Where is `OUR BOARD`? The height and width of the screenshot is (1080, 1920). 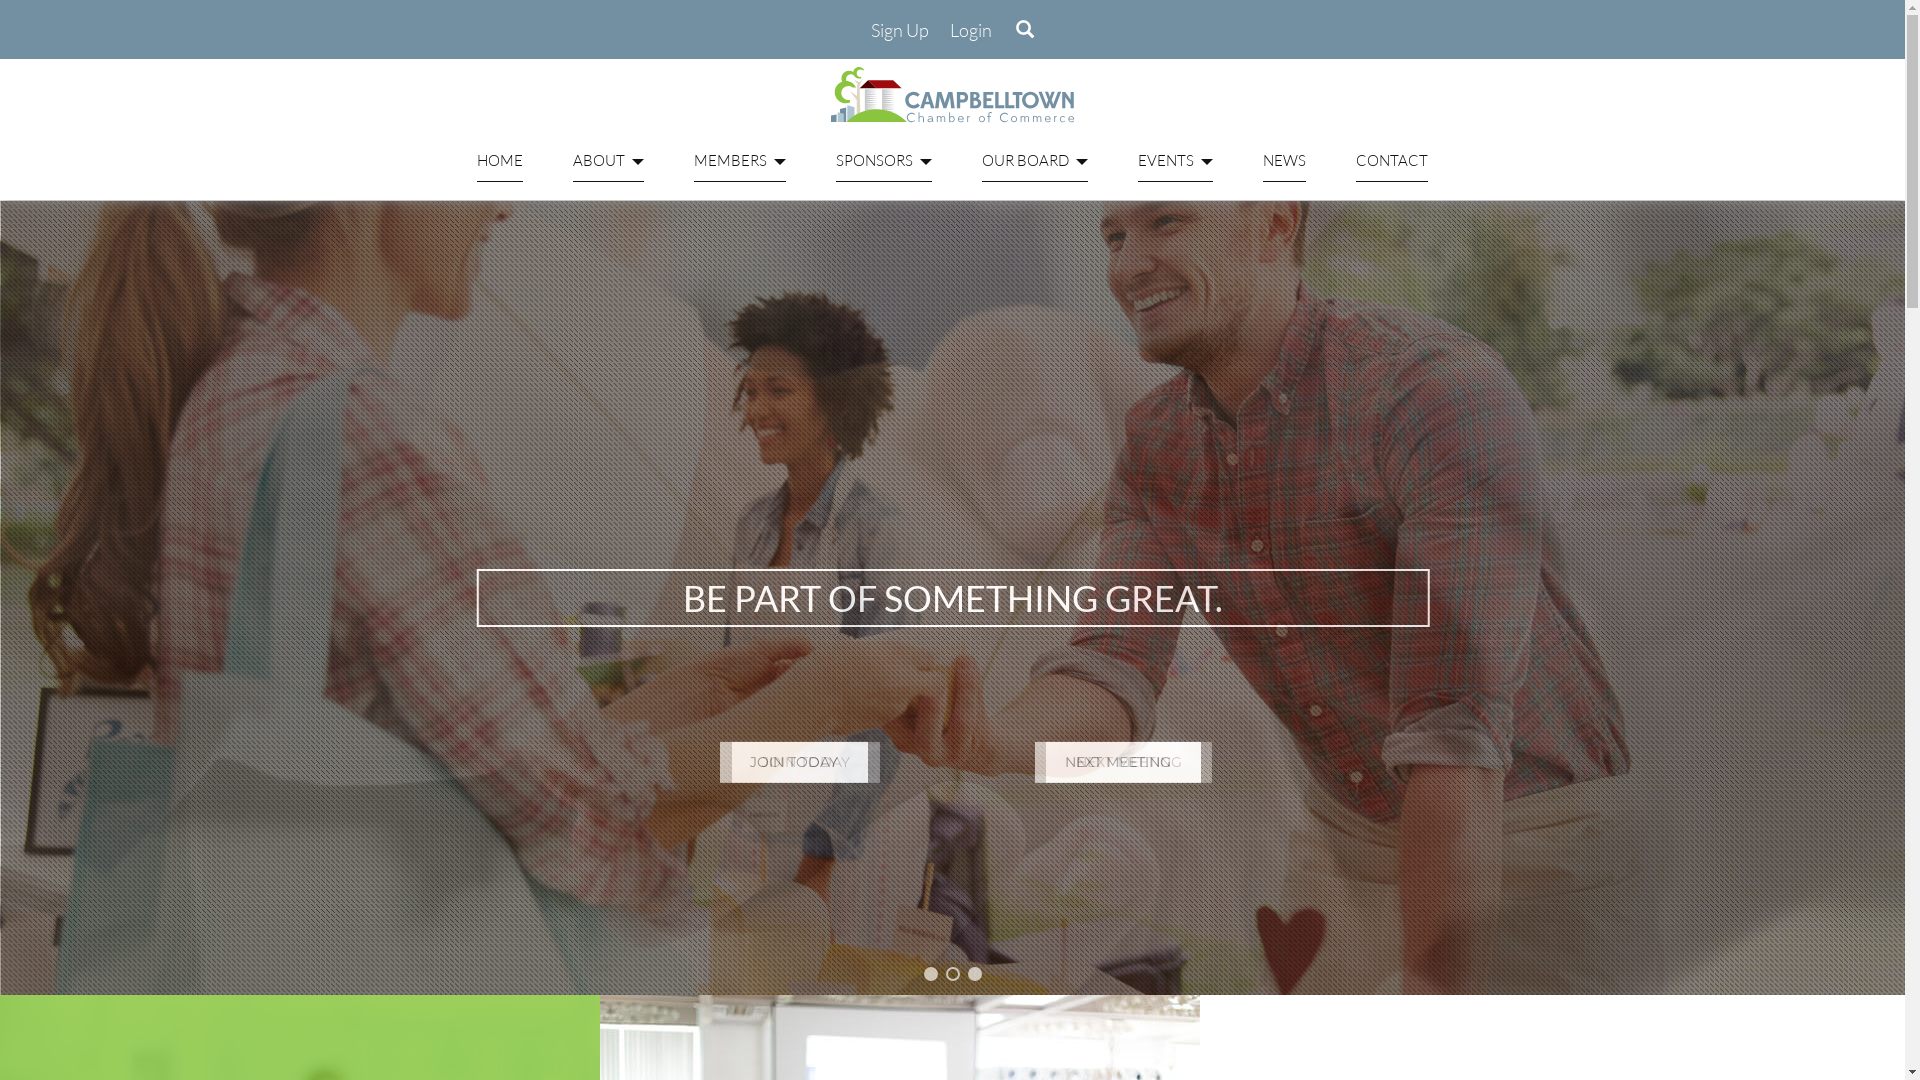
OUR BOARD is located at coordinates (1035, 161).